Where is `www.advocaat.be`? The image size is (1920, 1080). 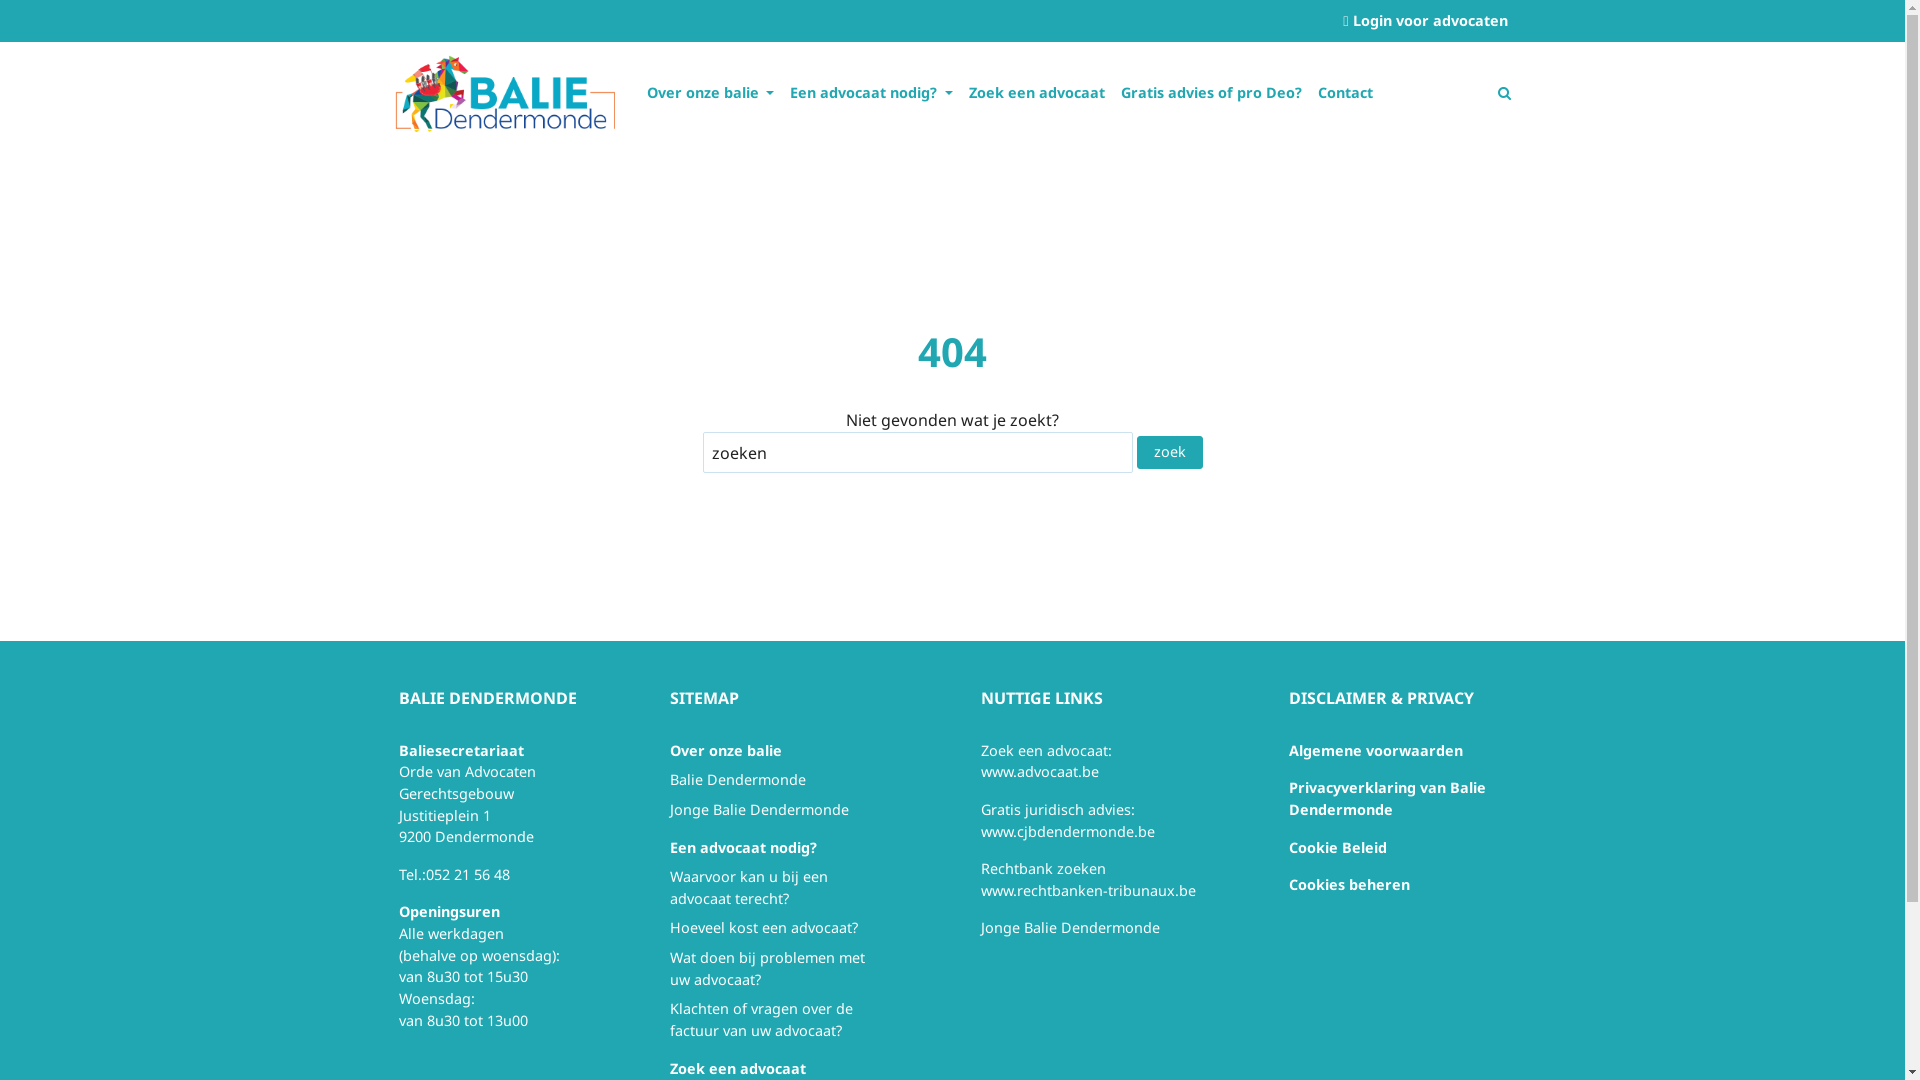 www.advocaat.be is located at coordinates (1038, 772).